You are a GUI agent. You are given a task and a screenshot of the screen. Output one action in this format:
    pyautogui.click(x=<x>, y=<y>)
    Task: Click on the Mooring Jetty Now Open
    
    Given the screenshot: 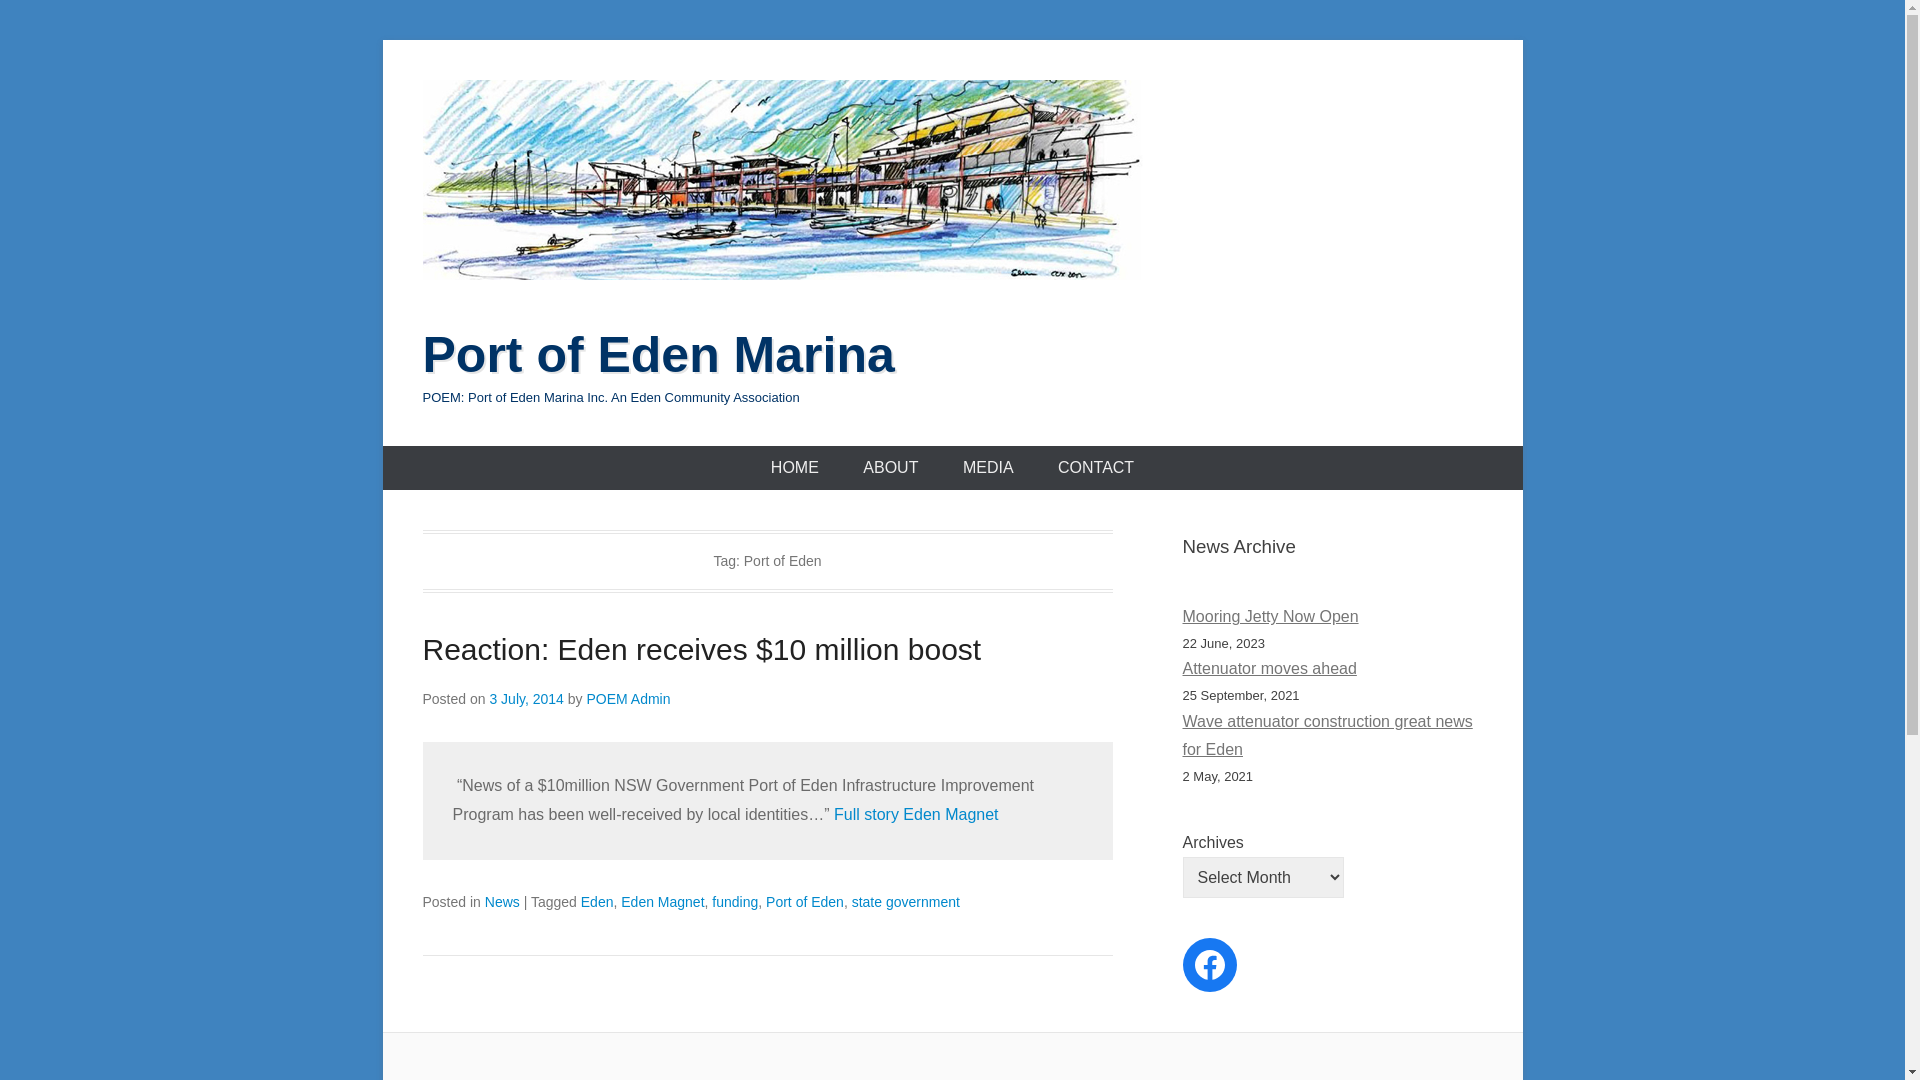 What is the action you would take?
    pyautogui.click(x=1270, y=616)
    